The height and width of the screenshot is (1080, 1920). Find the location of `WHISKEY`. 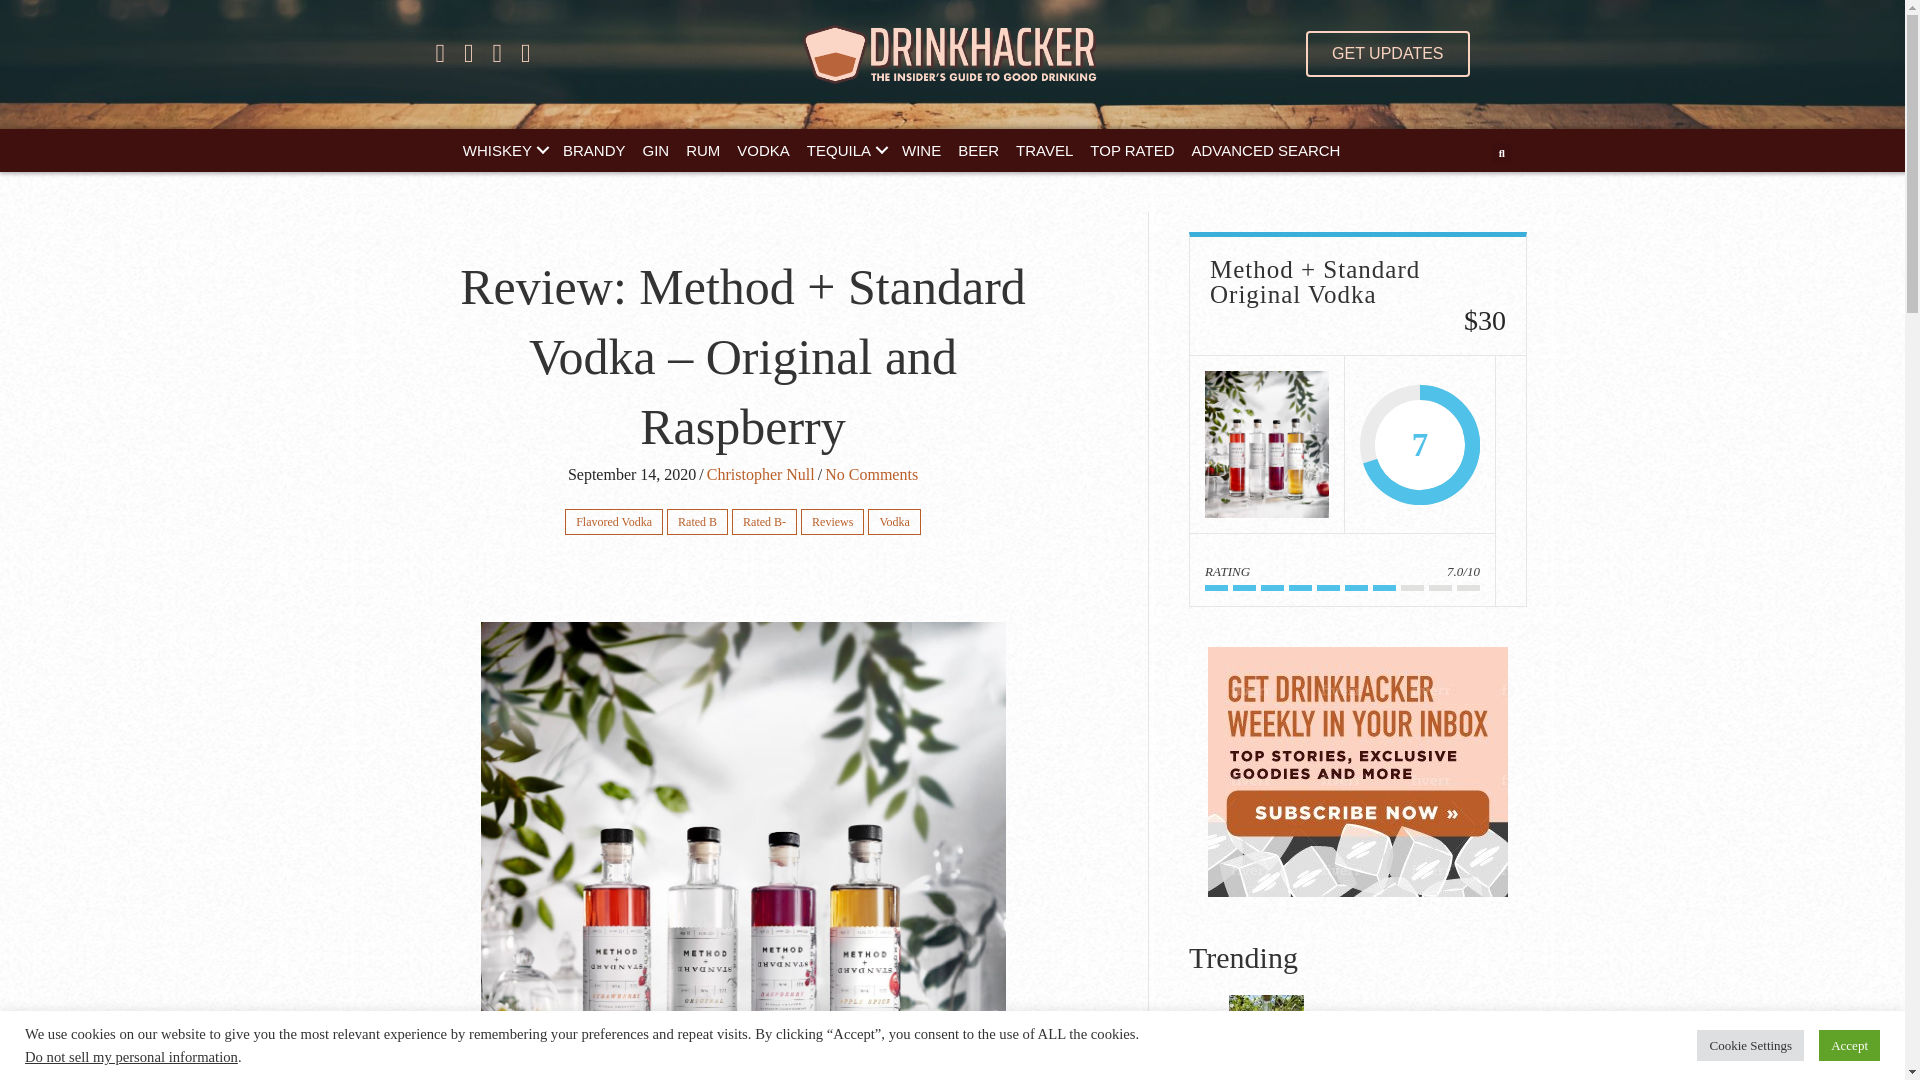

WHISKEY is located at coordinates (504, 150).